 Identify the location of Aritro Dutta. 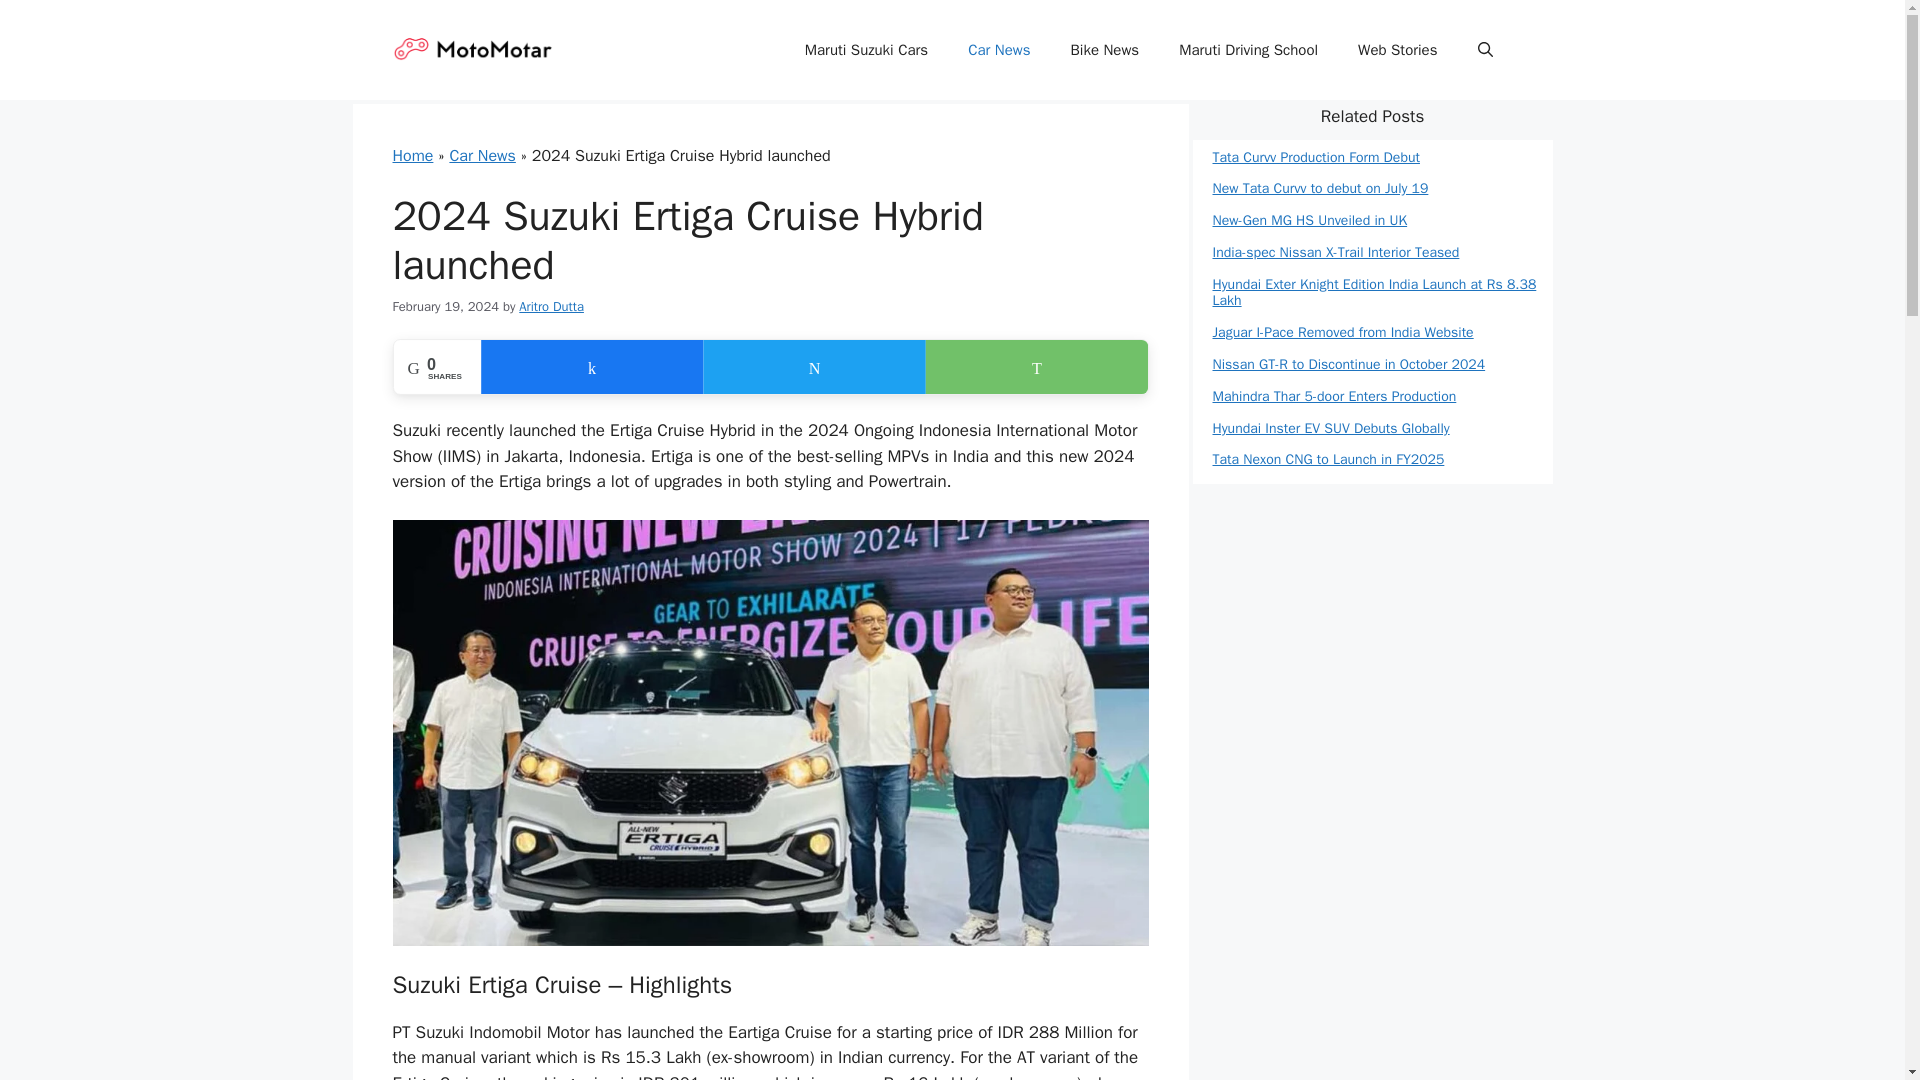
(550, 306).